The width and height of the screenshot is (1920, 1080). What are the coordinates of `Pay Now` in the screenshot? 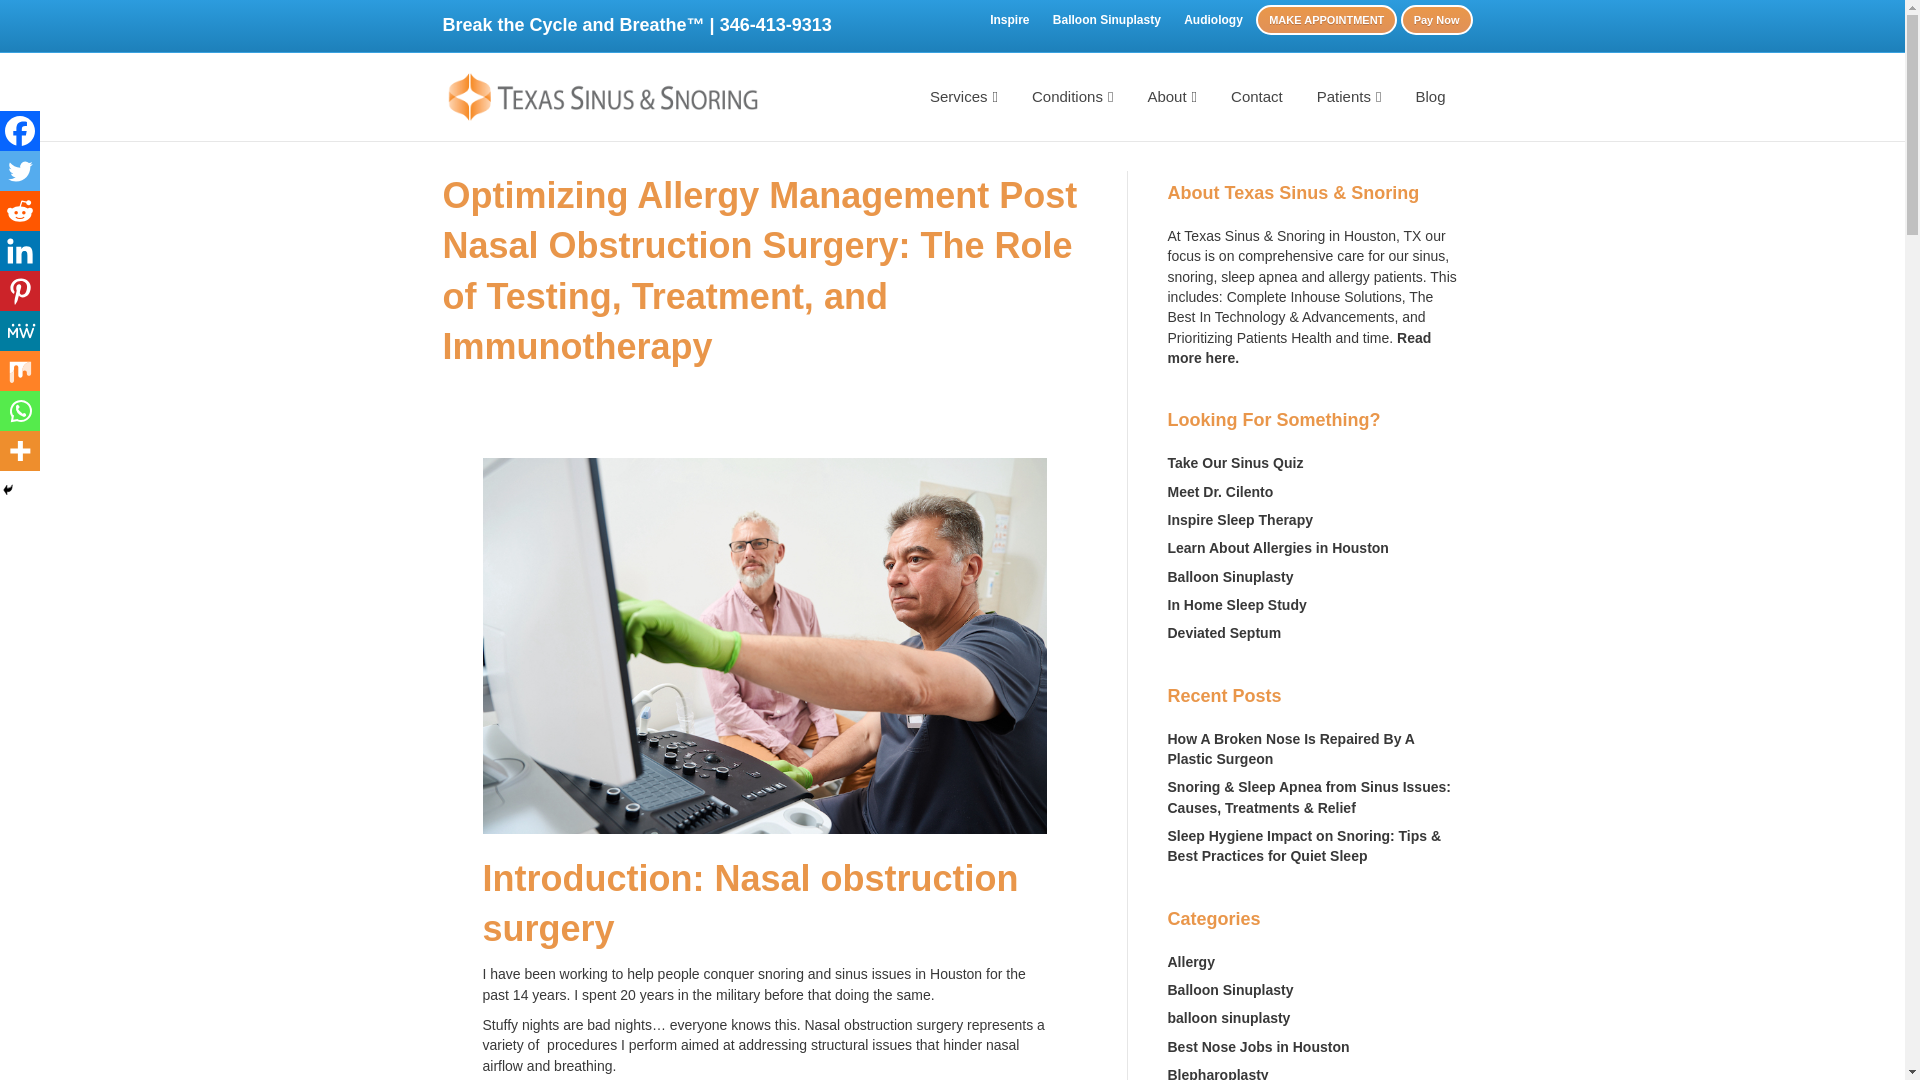 It's located at (1436, 20).